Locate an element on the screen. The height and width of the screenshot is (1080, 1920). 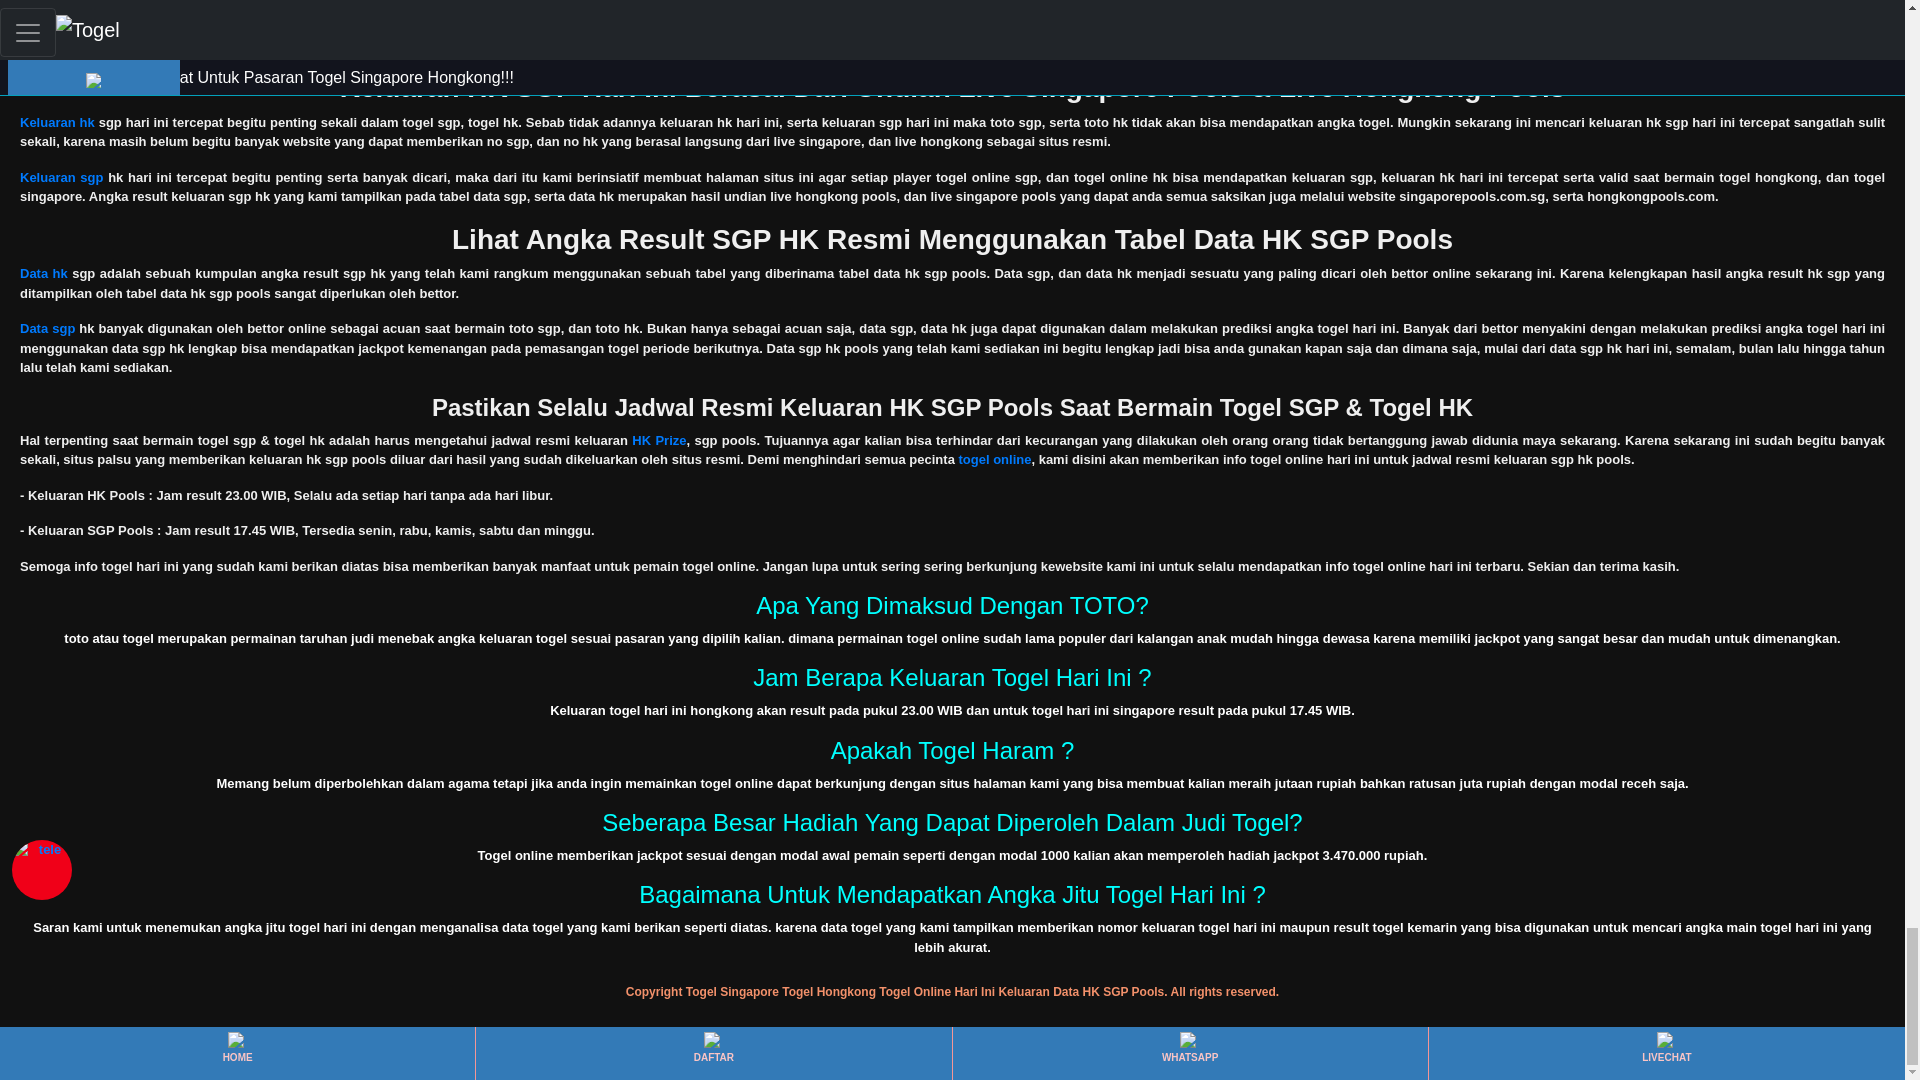
Keluaran sgp is located at coordinates (61, 176).